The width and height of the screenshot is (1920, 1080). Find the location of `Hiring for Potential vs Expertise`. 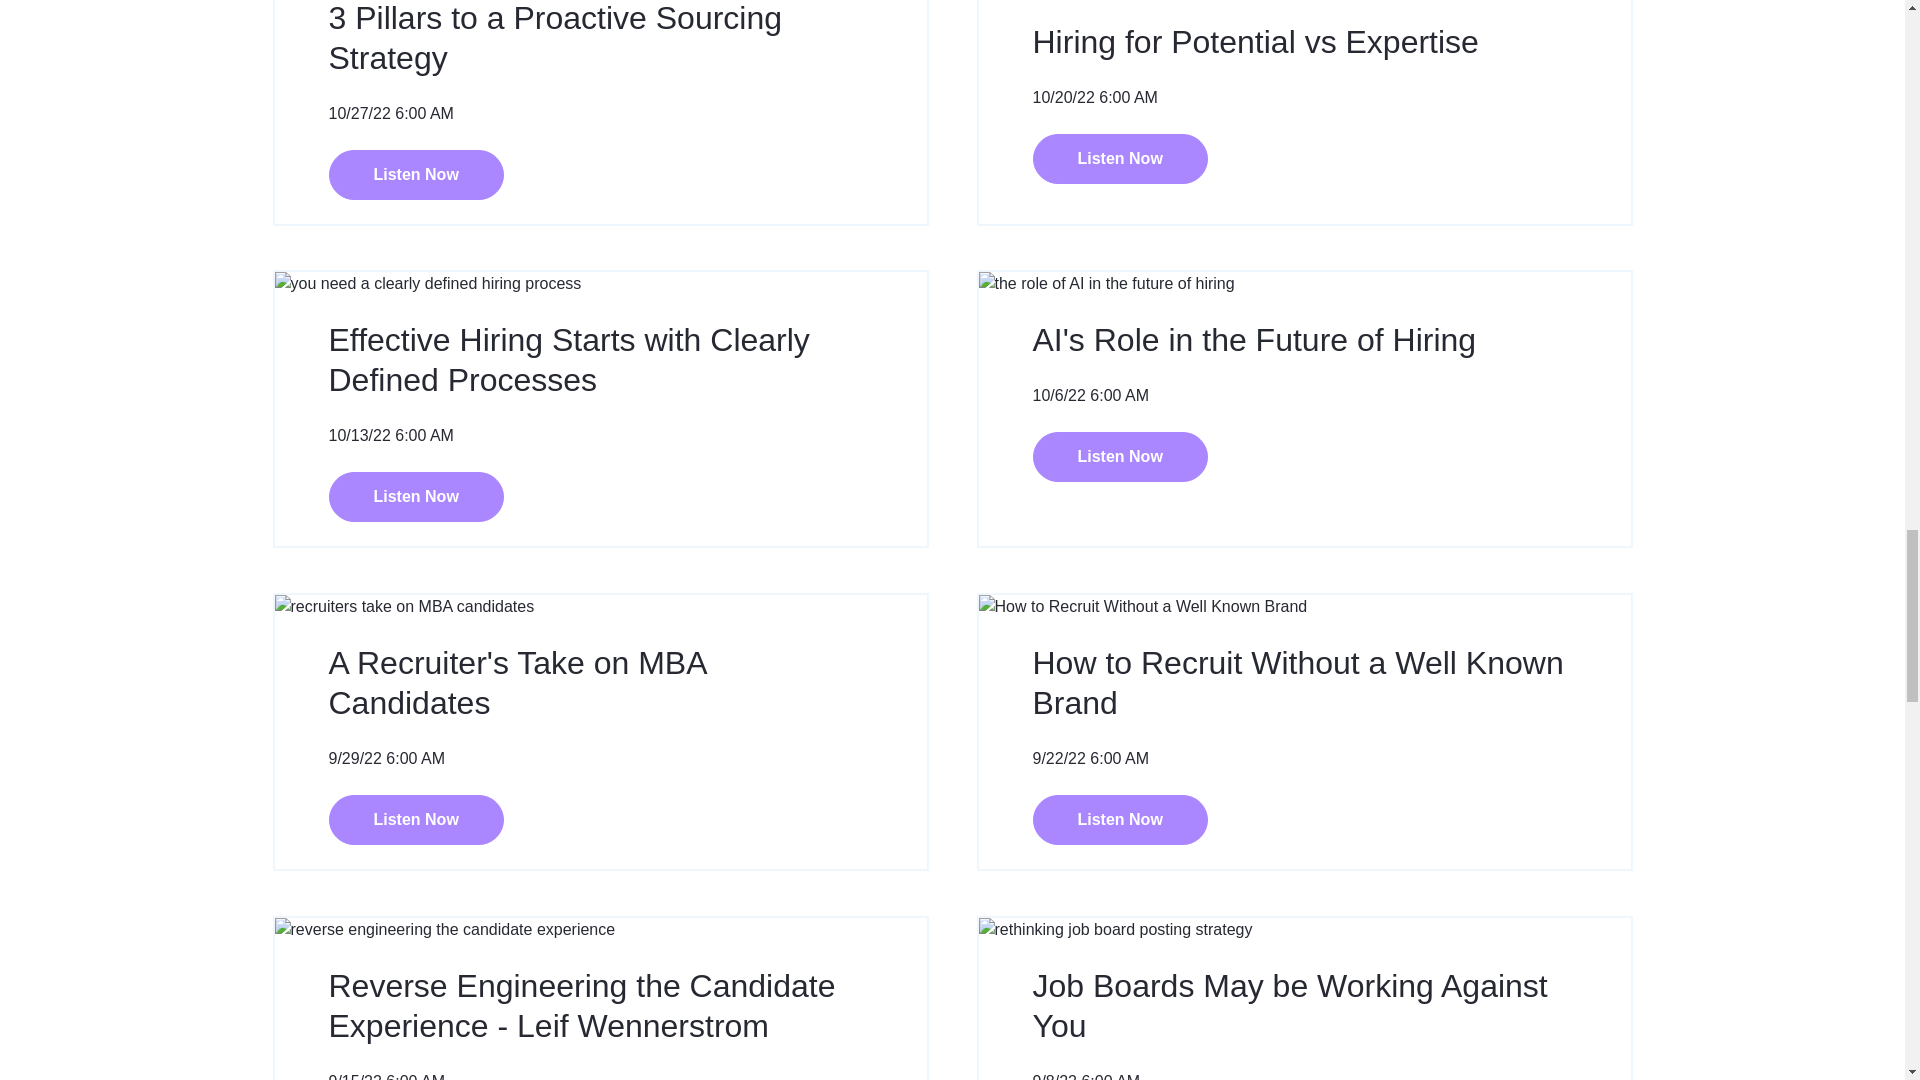

Hiring for Potential vs Expertise is located at coordinates (1255, 42).